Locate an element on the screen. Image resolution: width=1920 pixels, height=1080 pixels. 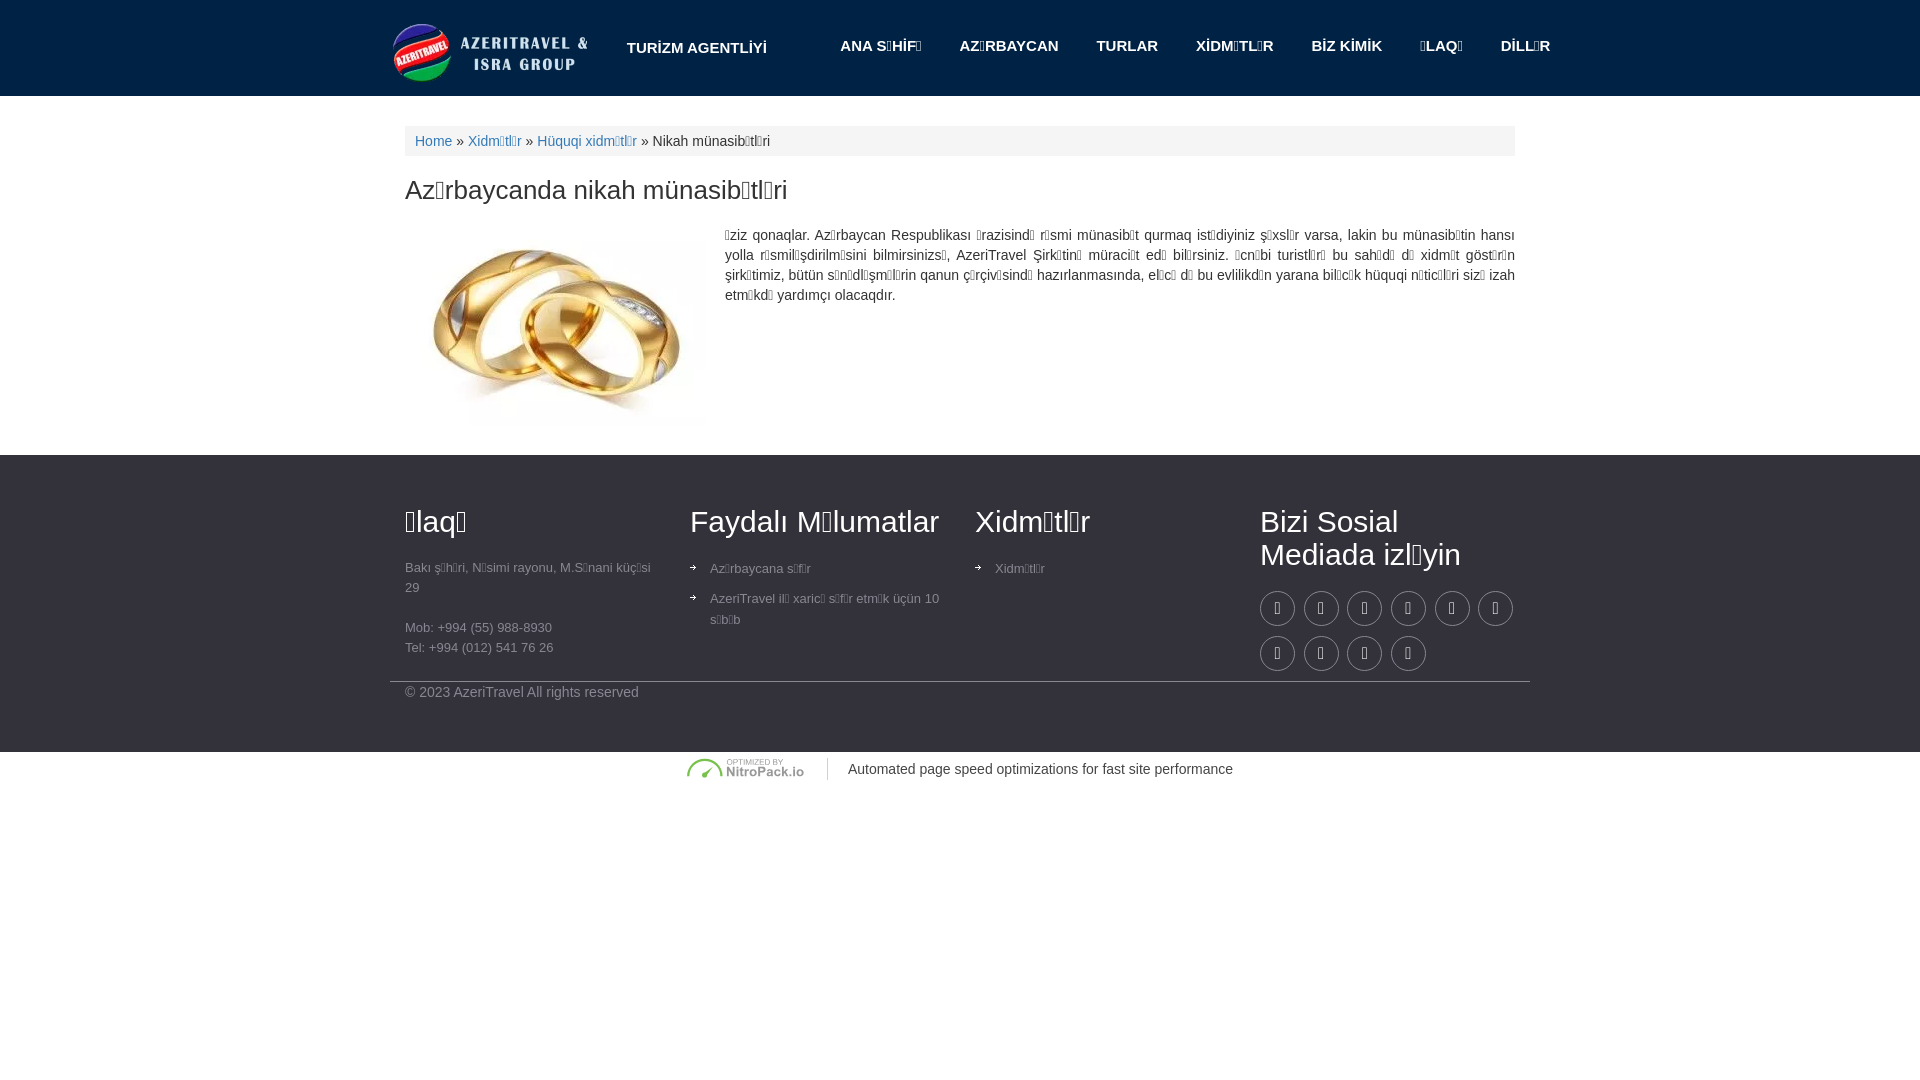
Pinterest is located at coordinates (1322, 608).